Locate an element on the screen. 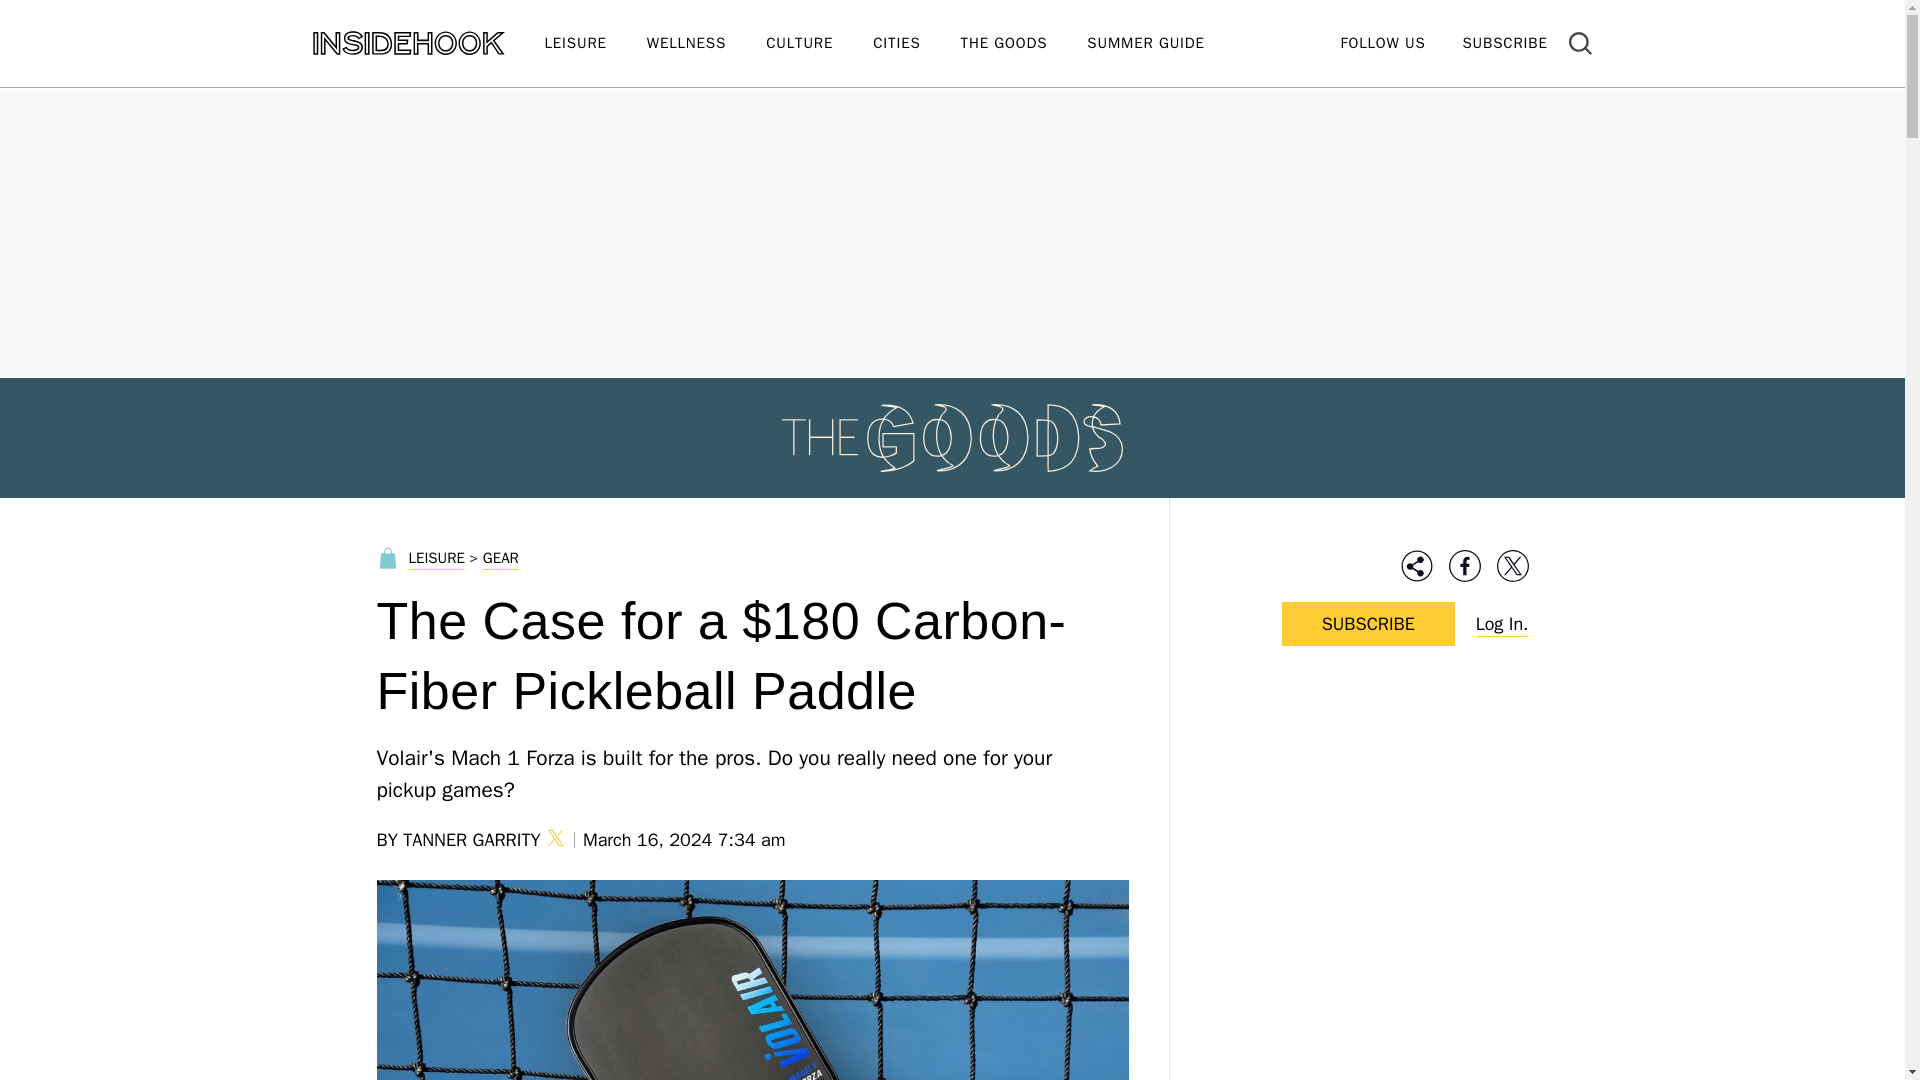 The image size is (1920, 1080). CITIES is located at coordinates (916, 44).